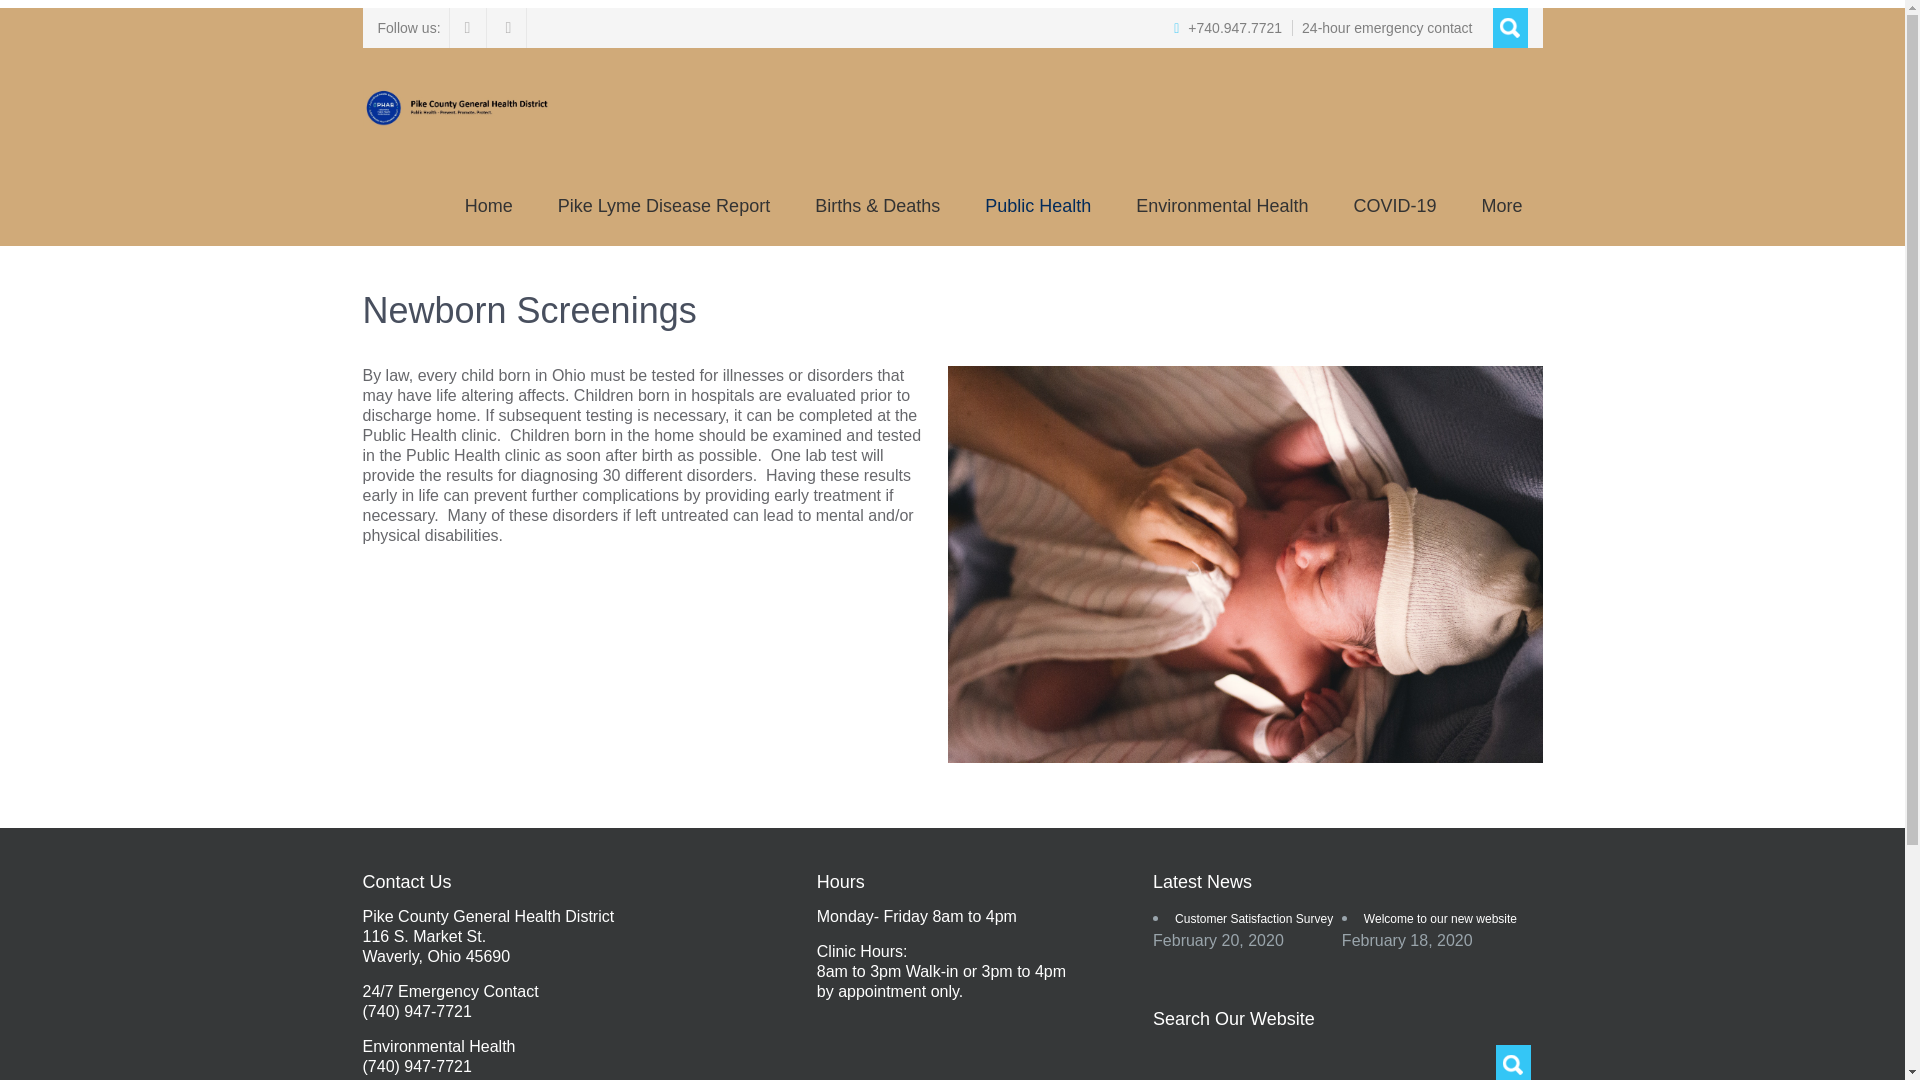  Describe the element at coordinates (468, 27) in the screenshot. I see `facebook` at that location.